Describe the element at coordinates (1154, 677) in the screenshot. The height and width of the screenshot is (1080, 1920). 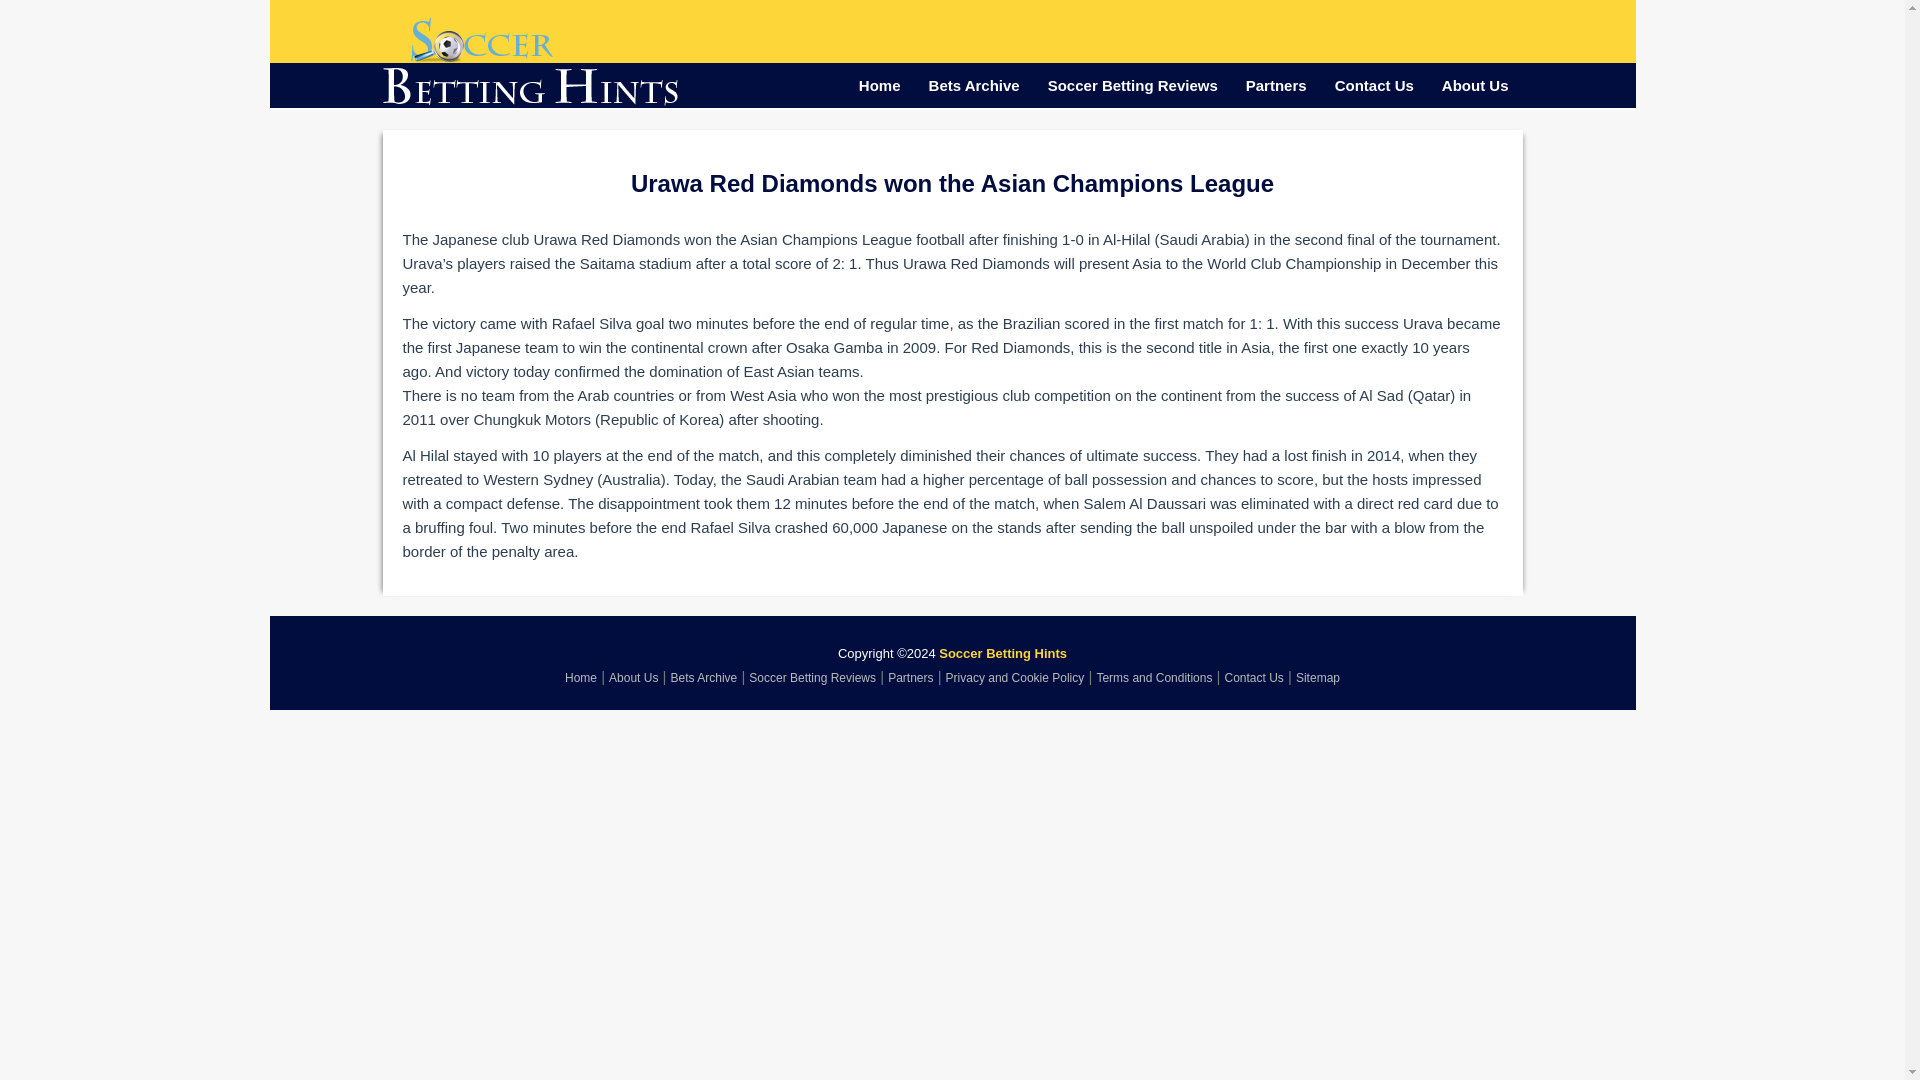
I see `Terms and Conditions` at that location.